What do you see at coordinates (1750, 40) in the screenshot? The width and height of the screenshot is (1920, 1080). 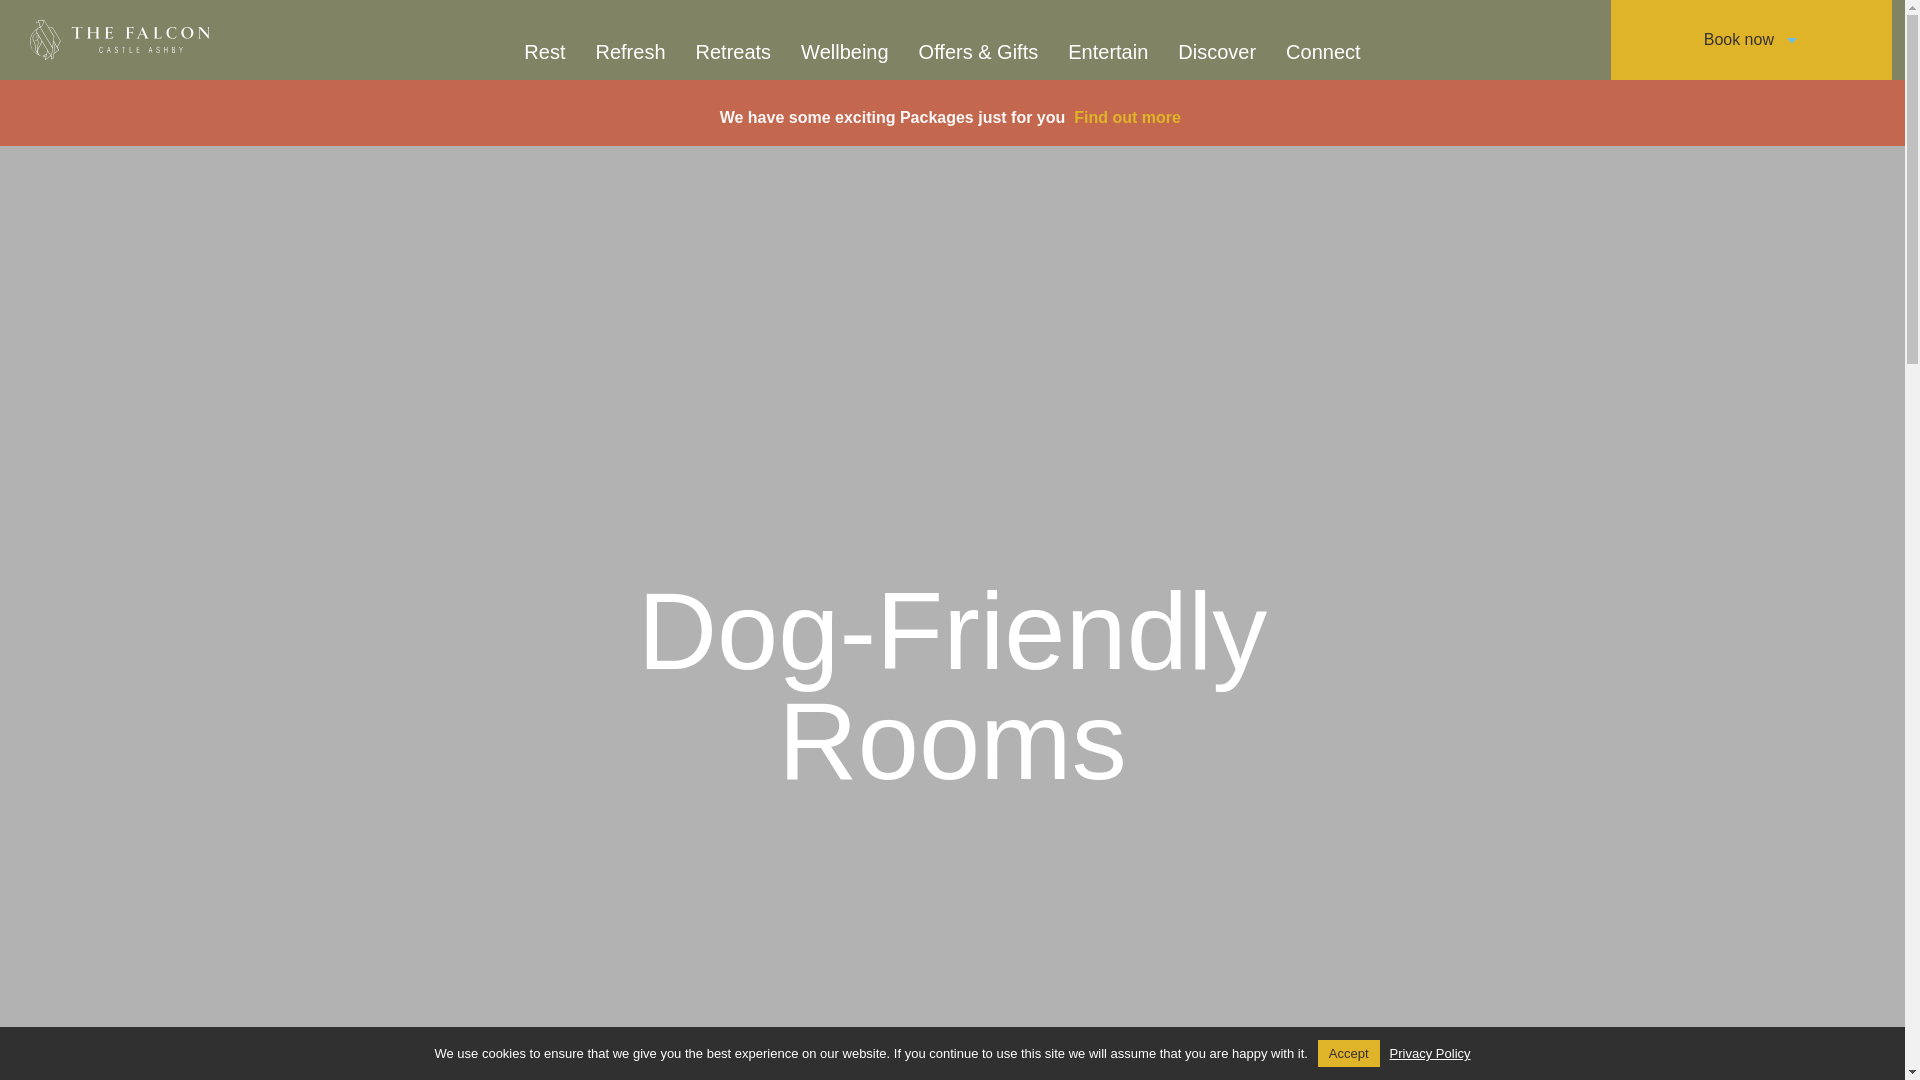 I see `Book now` at bounding box center [1750, 40].